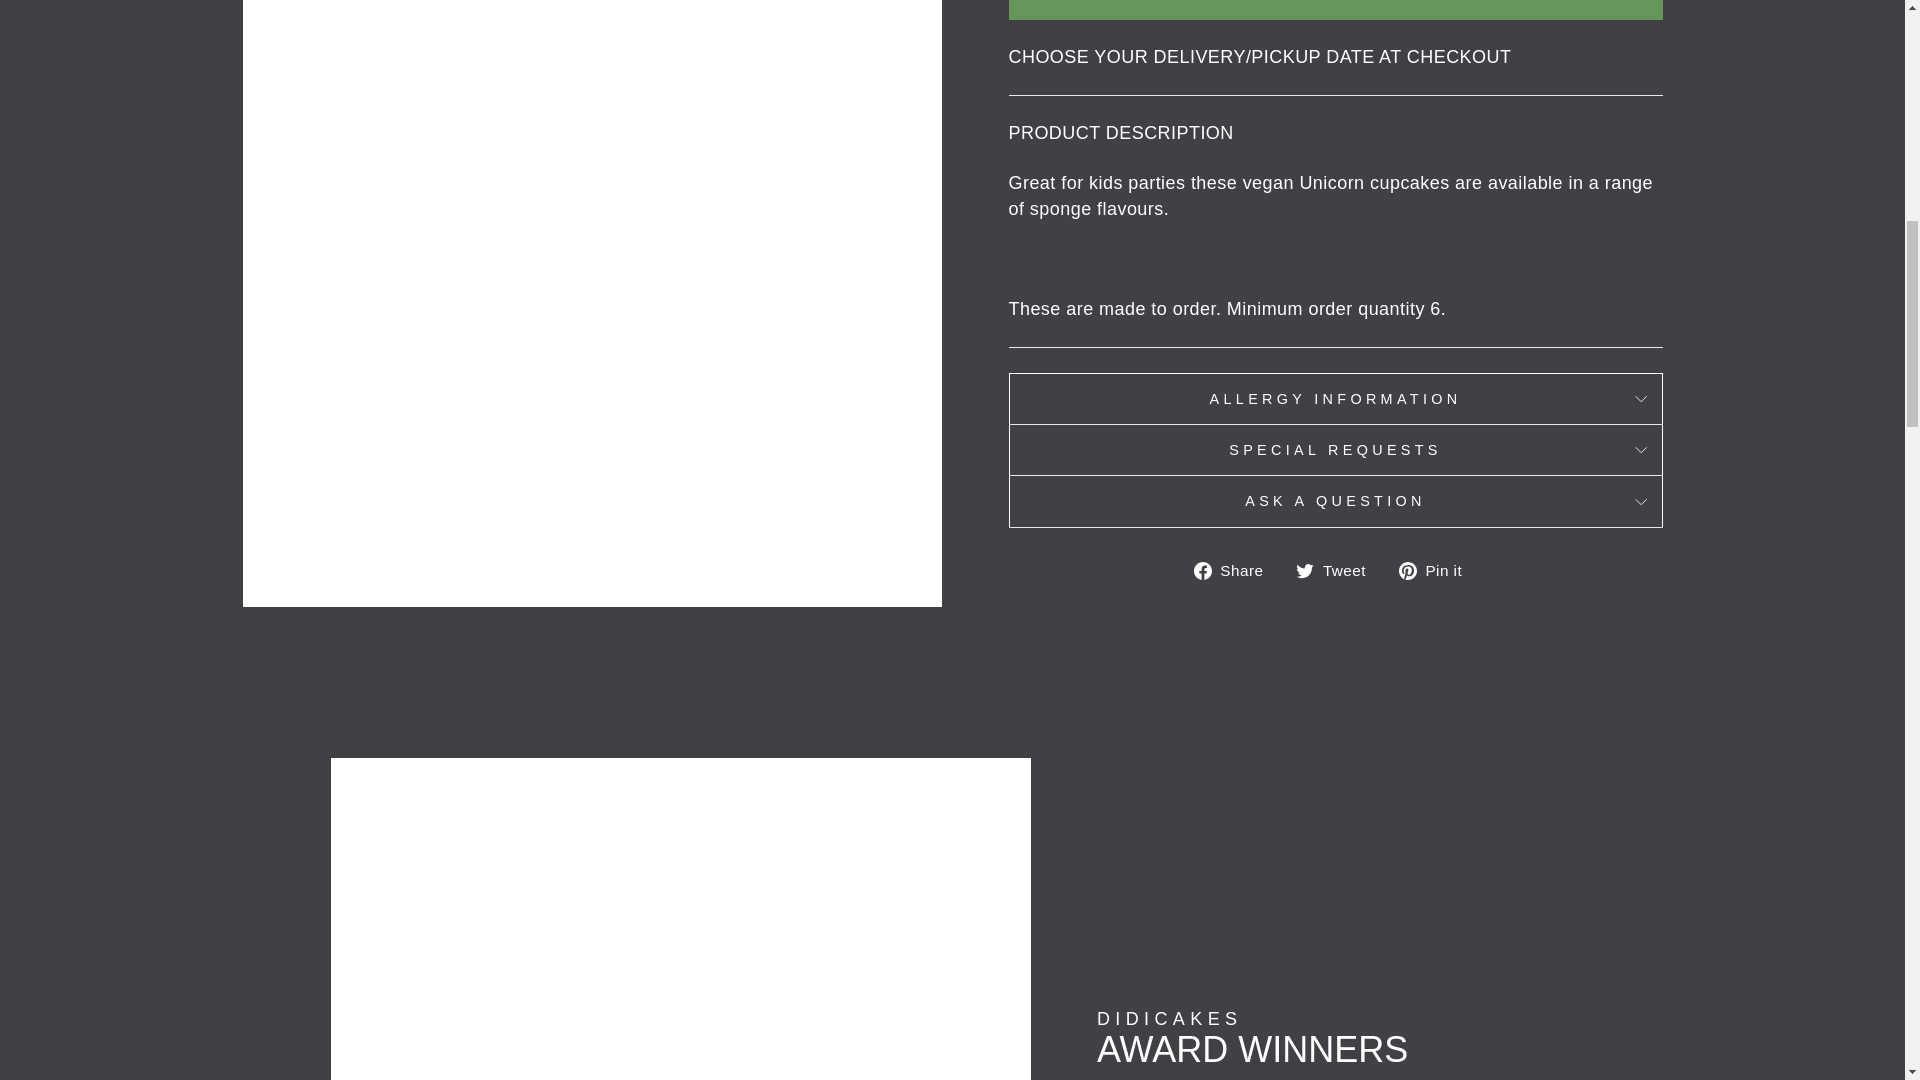  What do you see at coordinates (1338, 570) in the screenshot?
I see `Tweet on Twitter` at bounding box center [1338, 570].